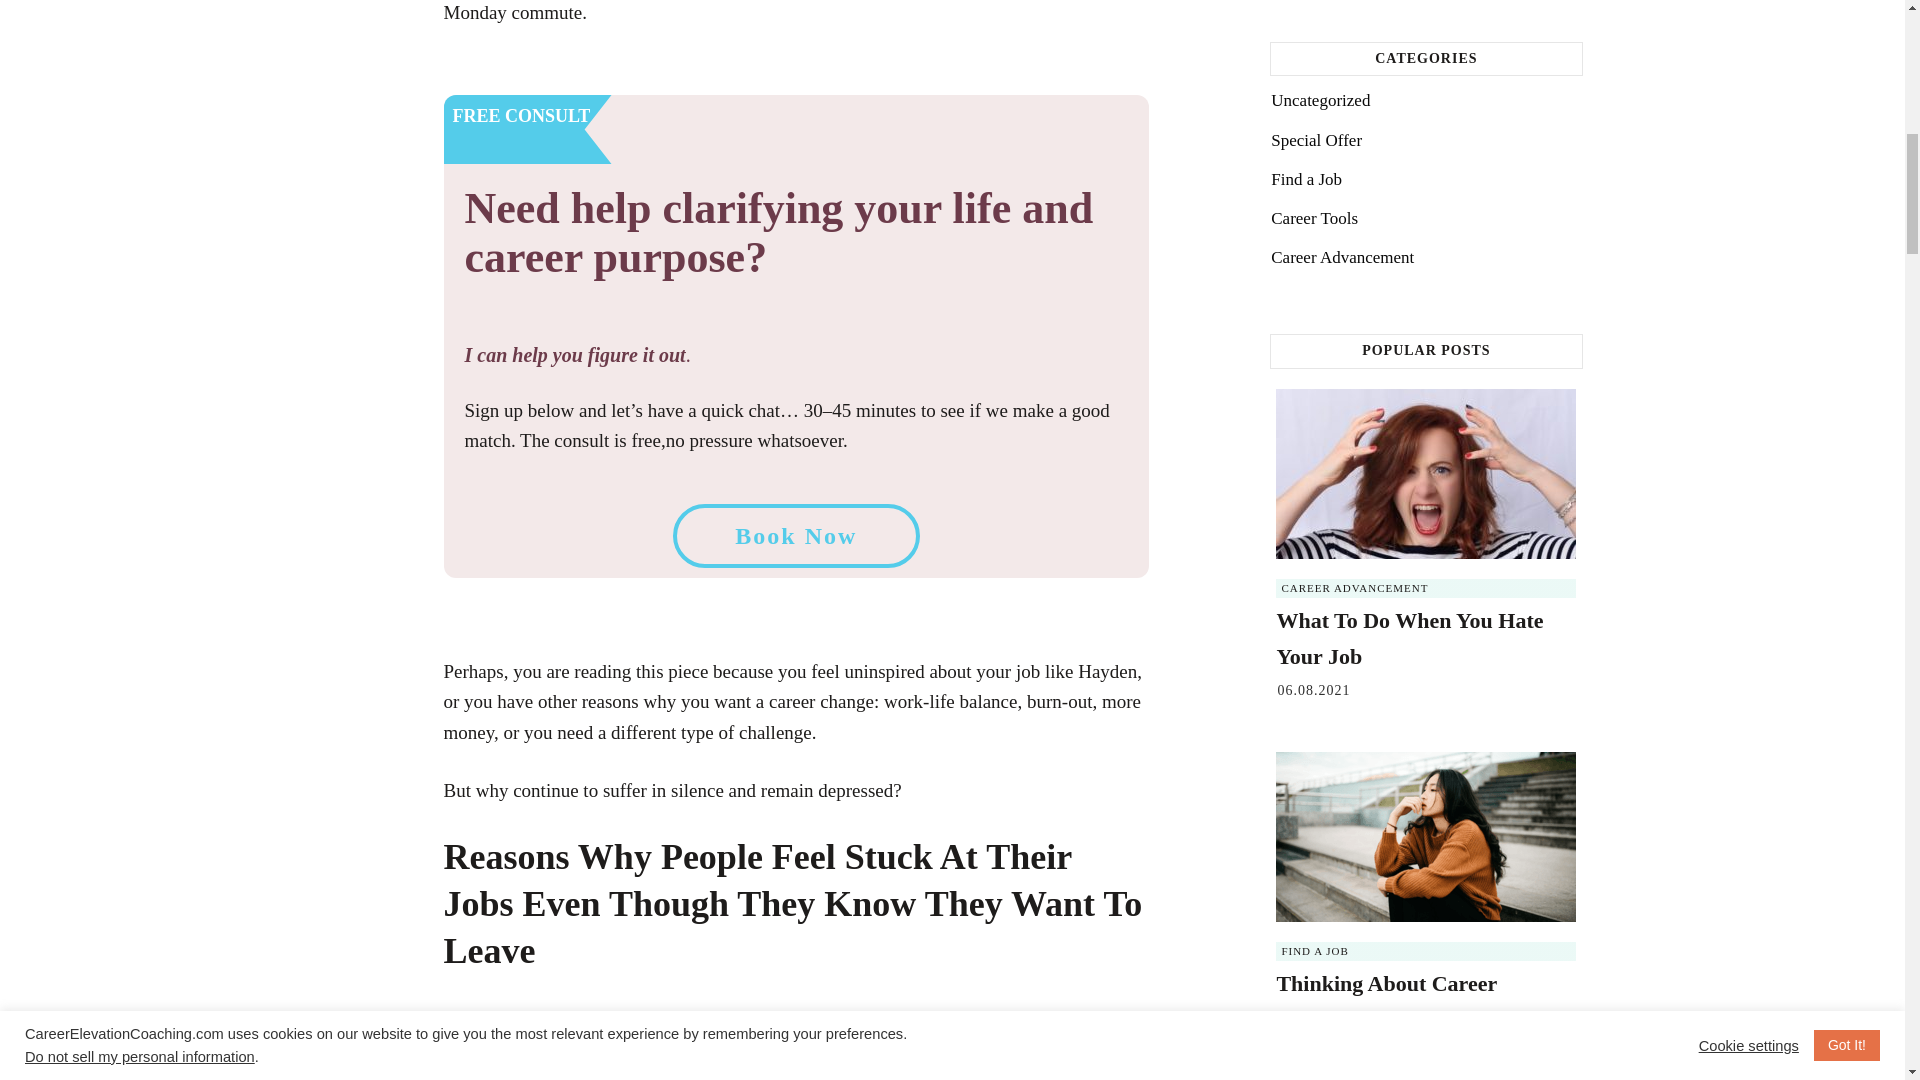  What do you see at coordinates (705, 1048) in the screenshot?
I see `Ready for Change2` at bounding box center [705, 1048].